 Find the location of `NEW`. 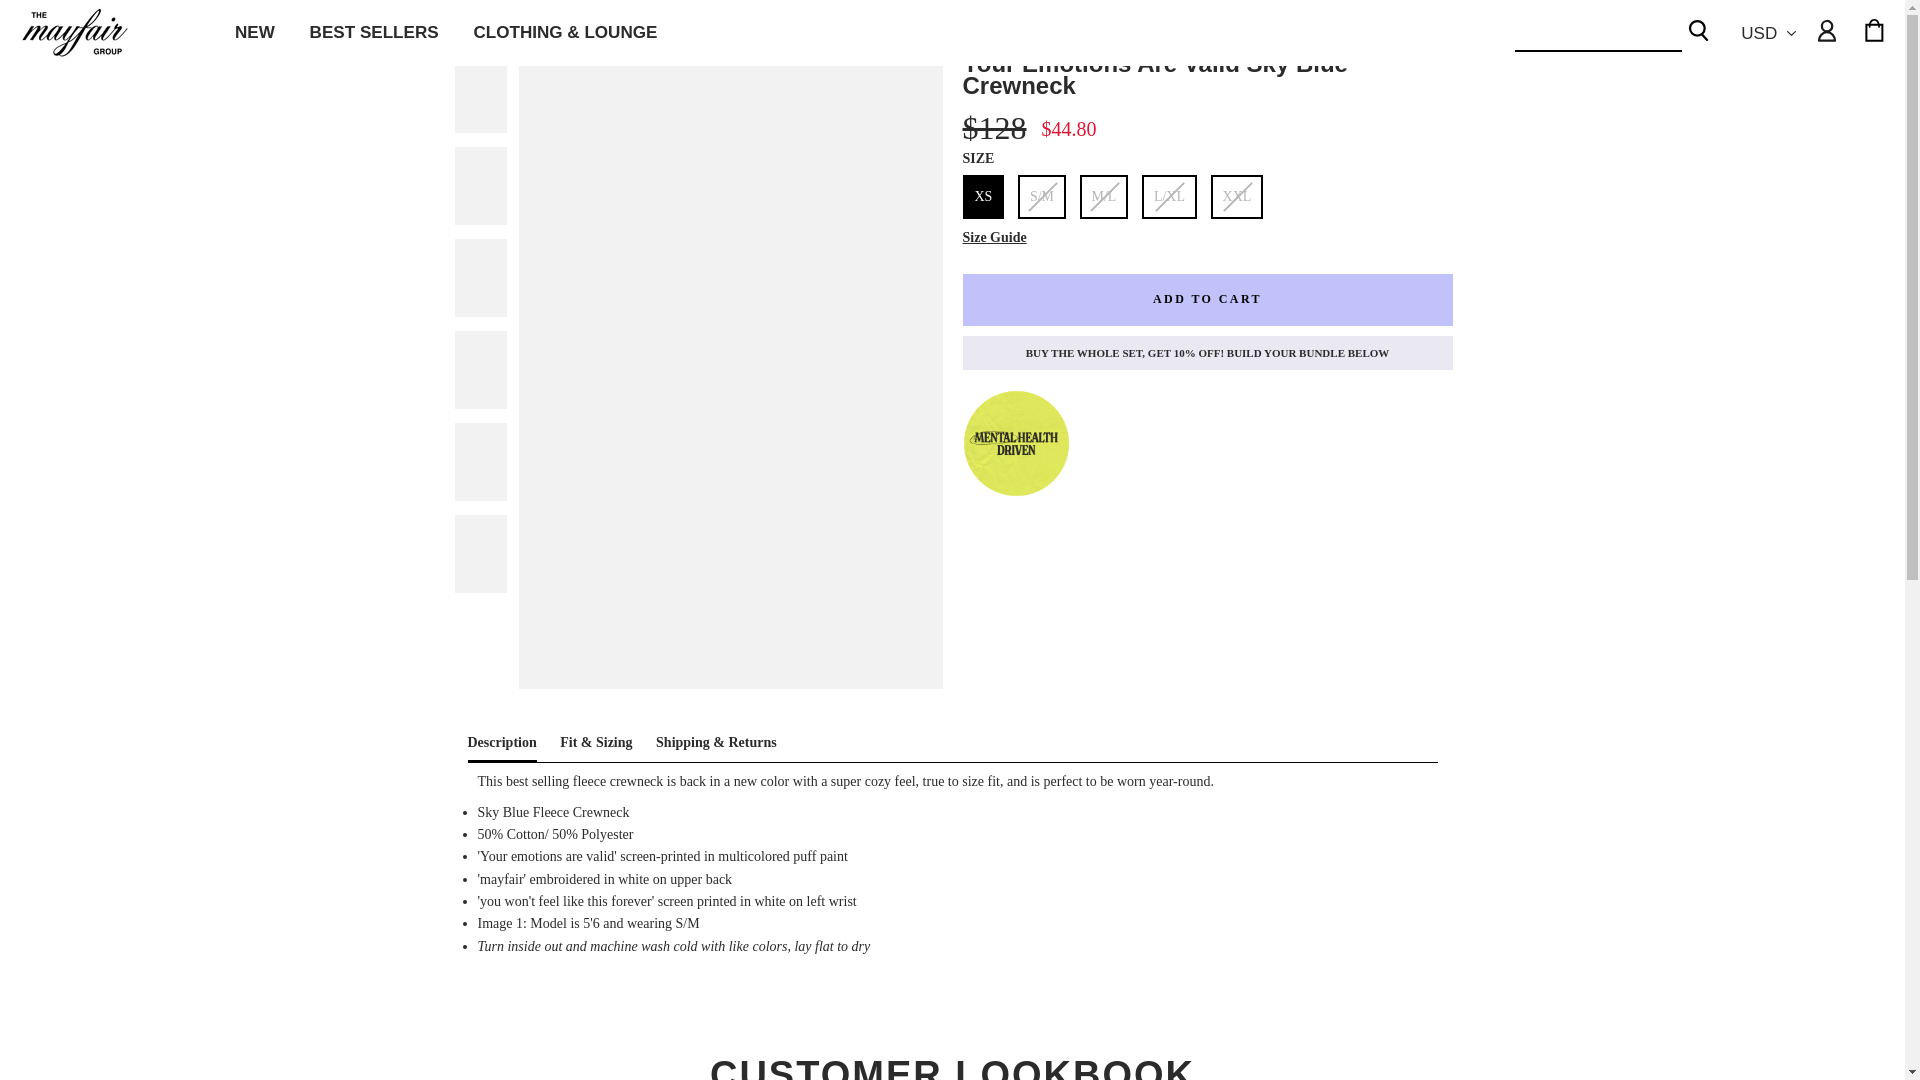

NEW is located at coordinates (254, 33).